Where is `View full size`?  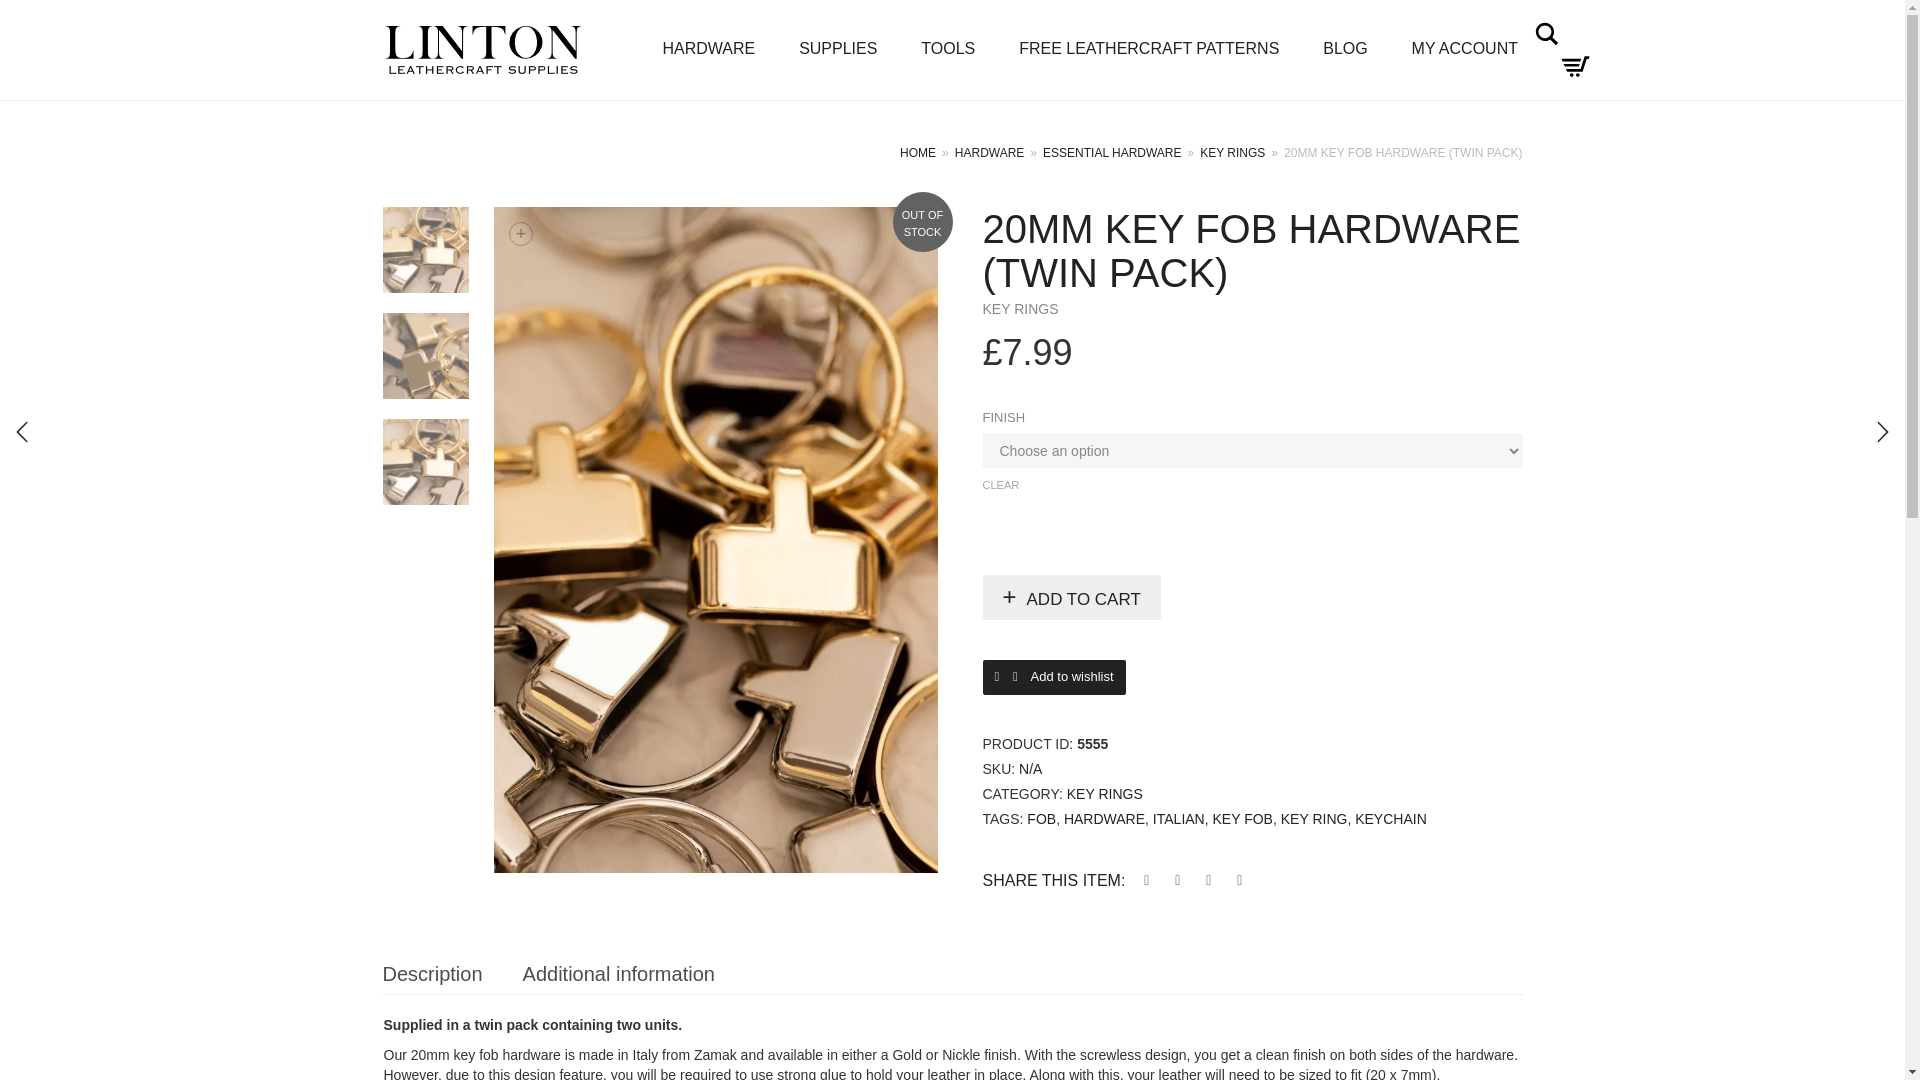
View full size is located at coordinates (520, 234).